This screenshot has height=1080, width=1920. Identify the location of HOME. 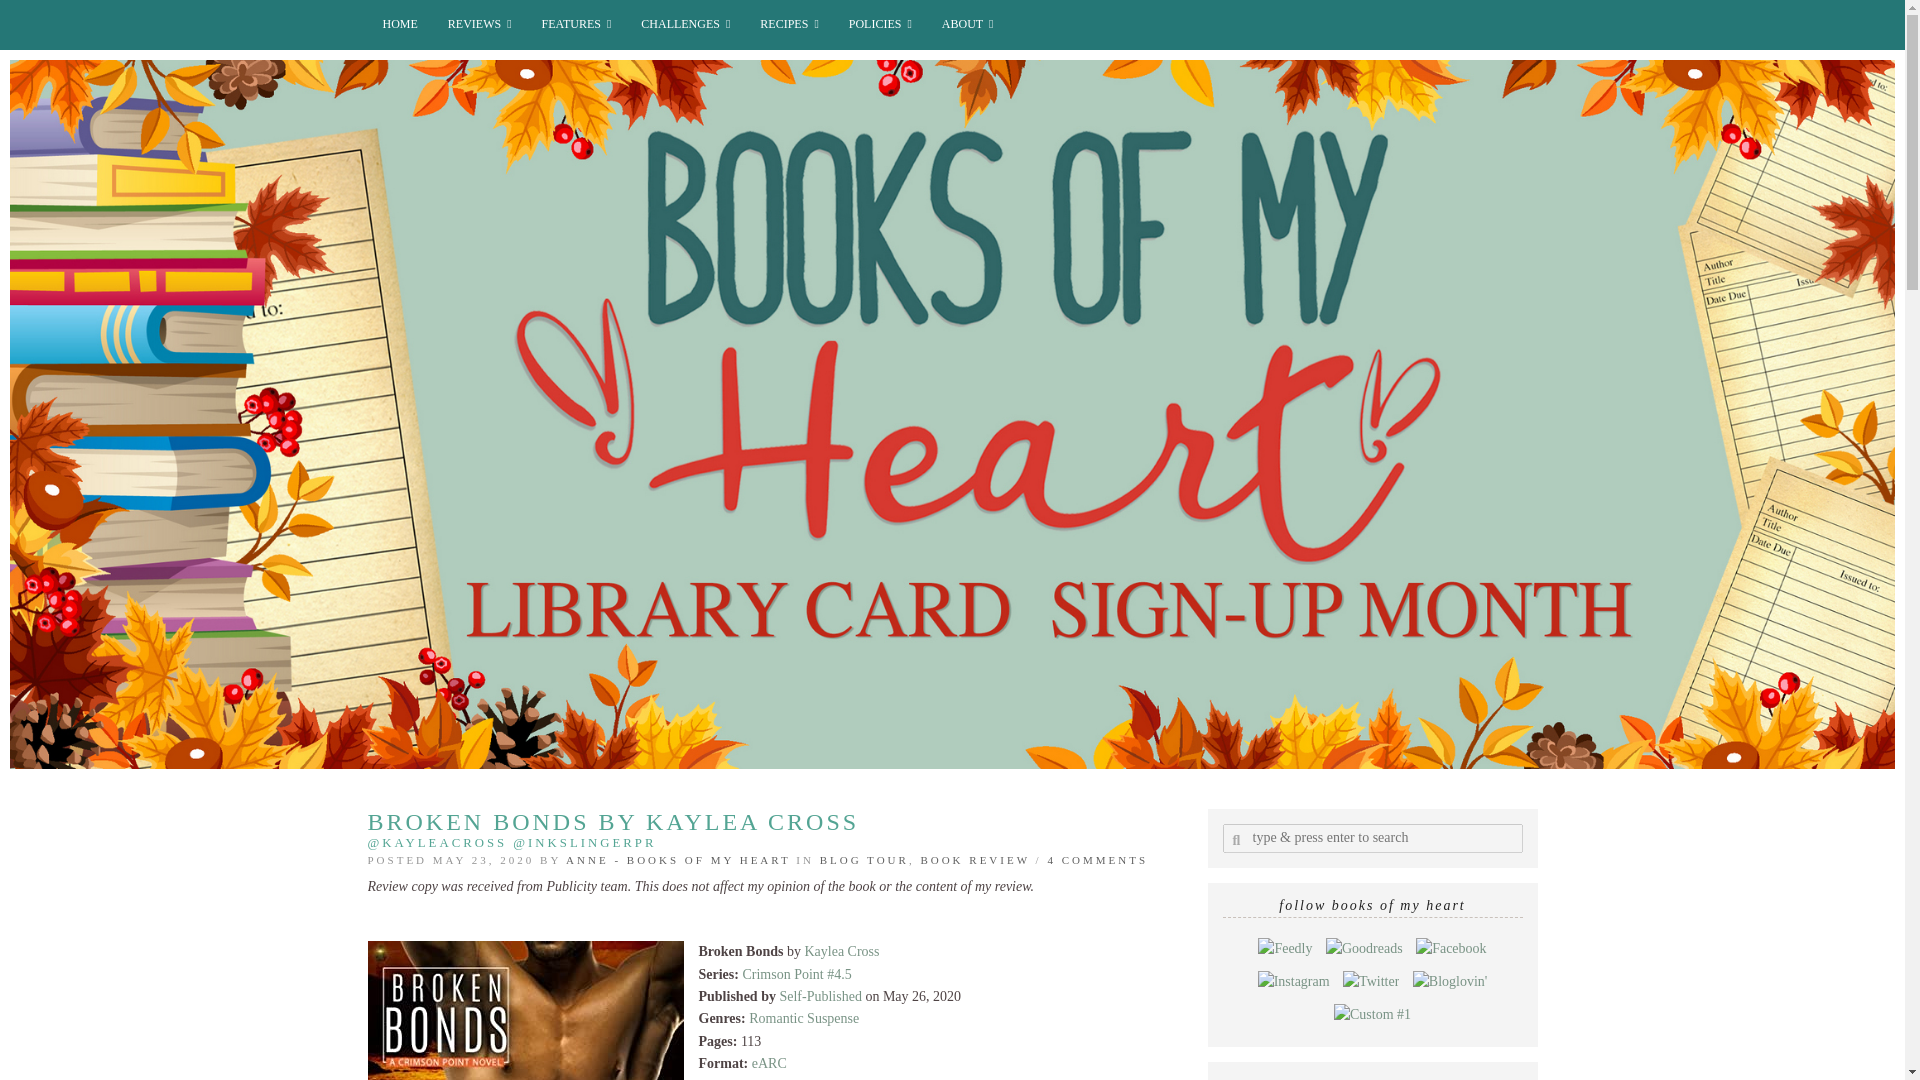
(400, 24).